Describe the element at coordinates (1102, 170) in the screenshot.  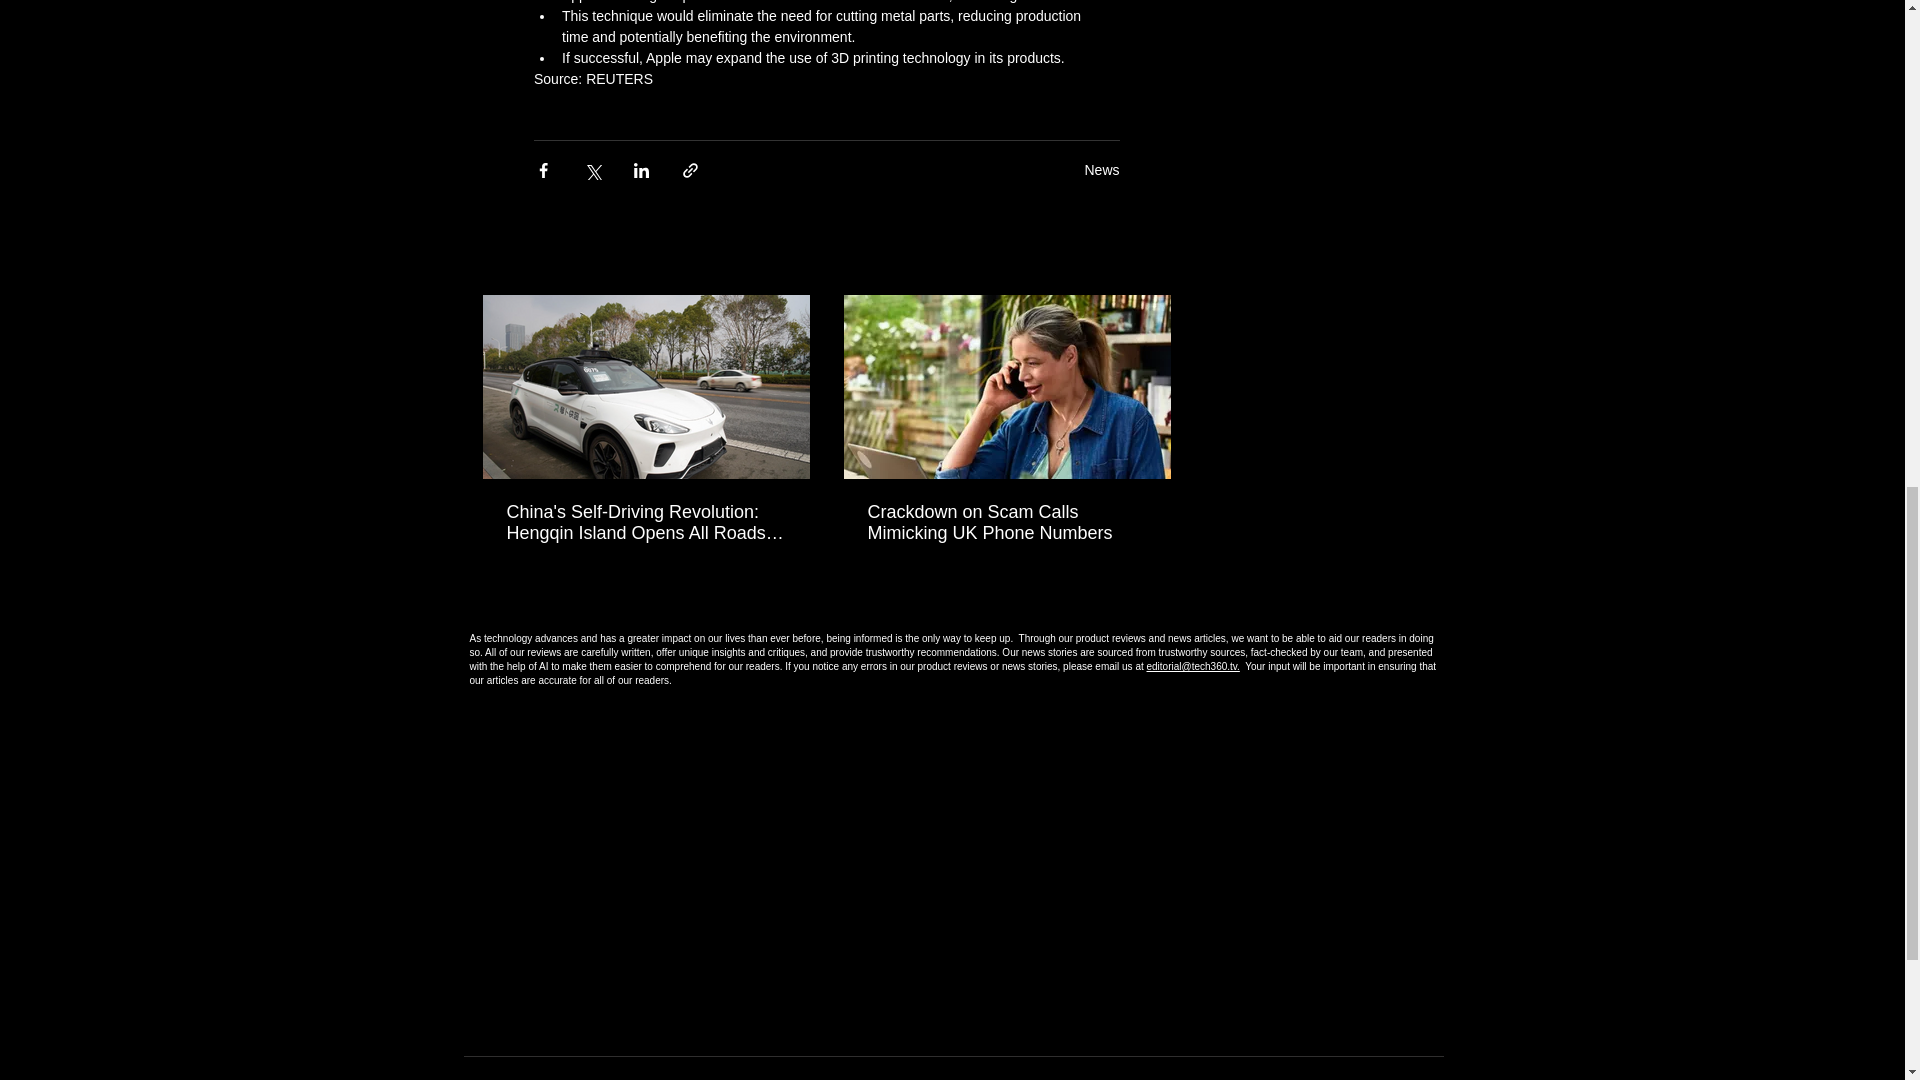
I see `News` at that location.